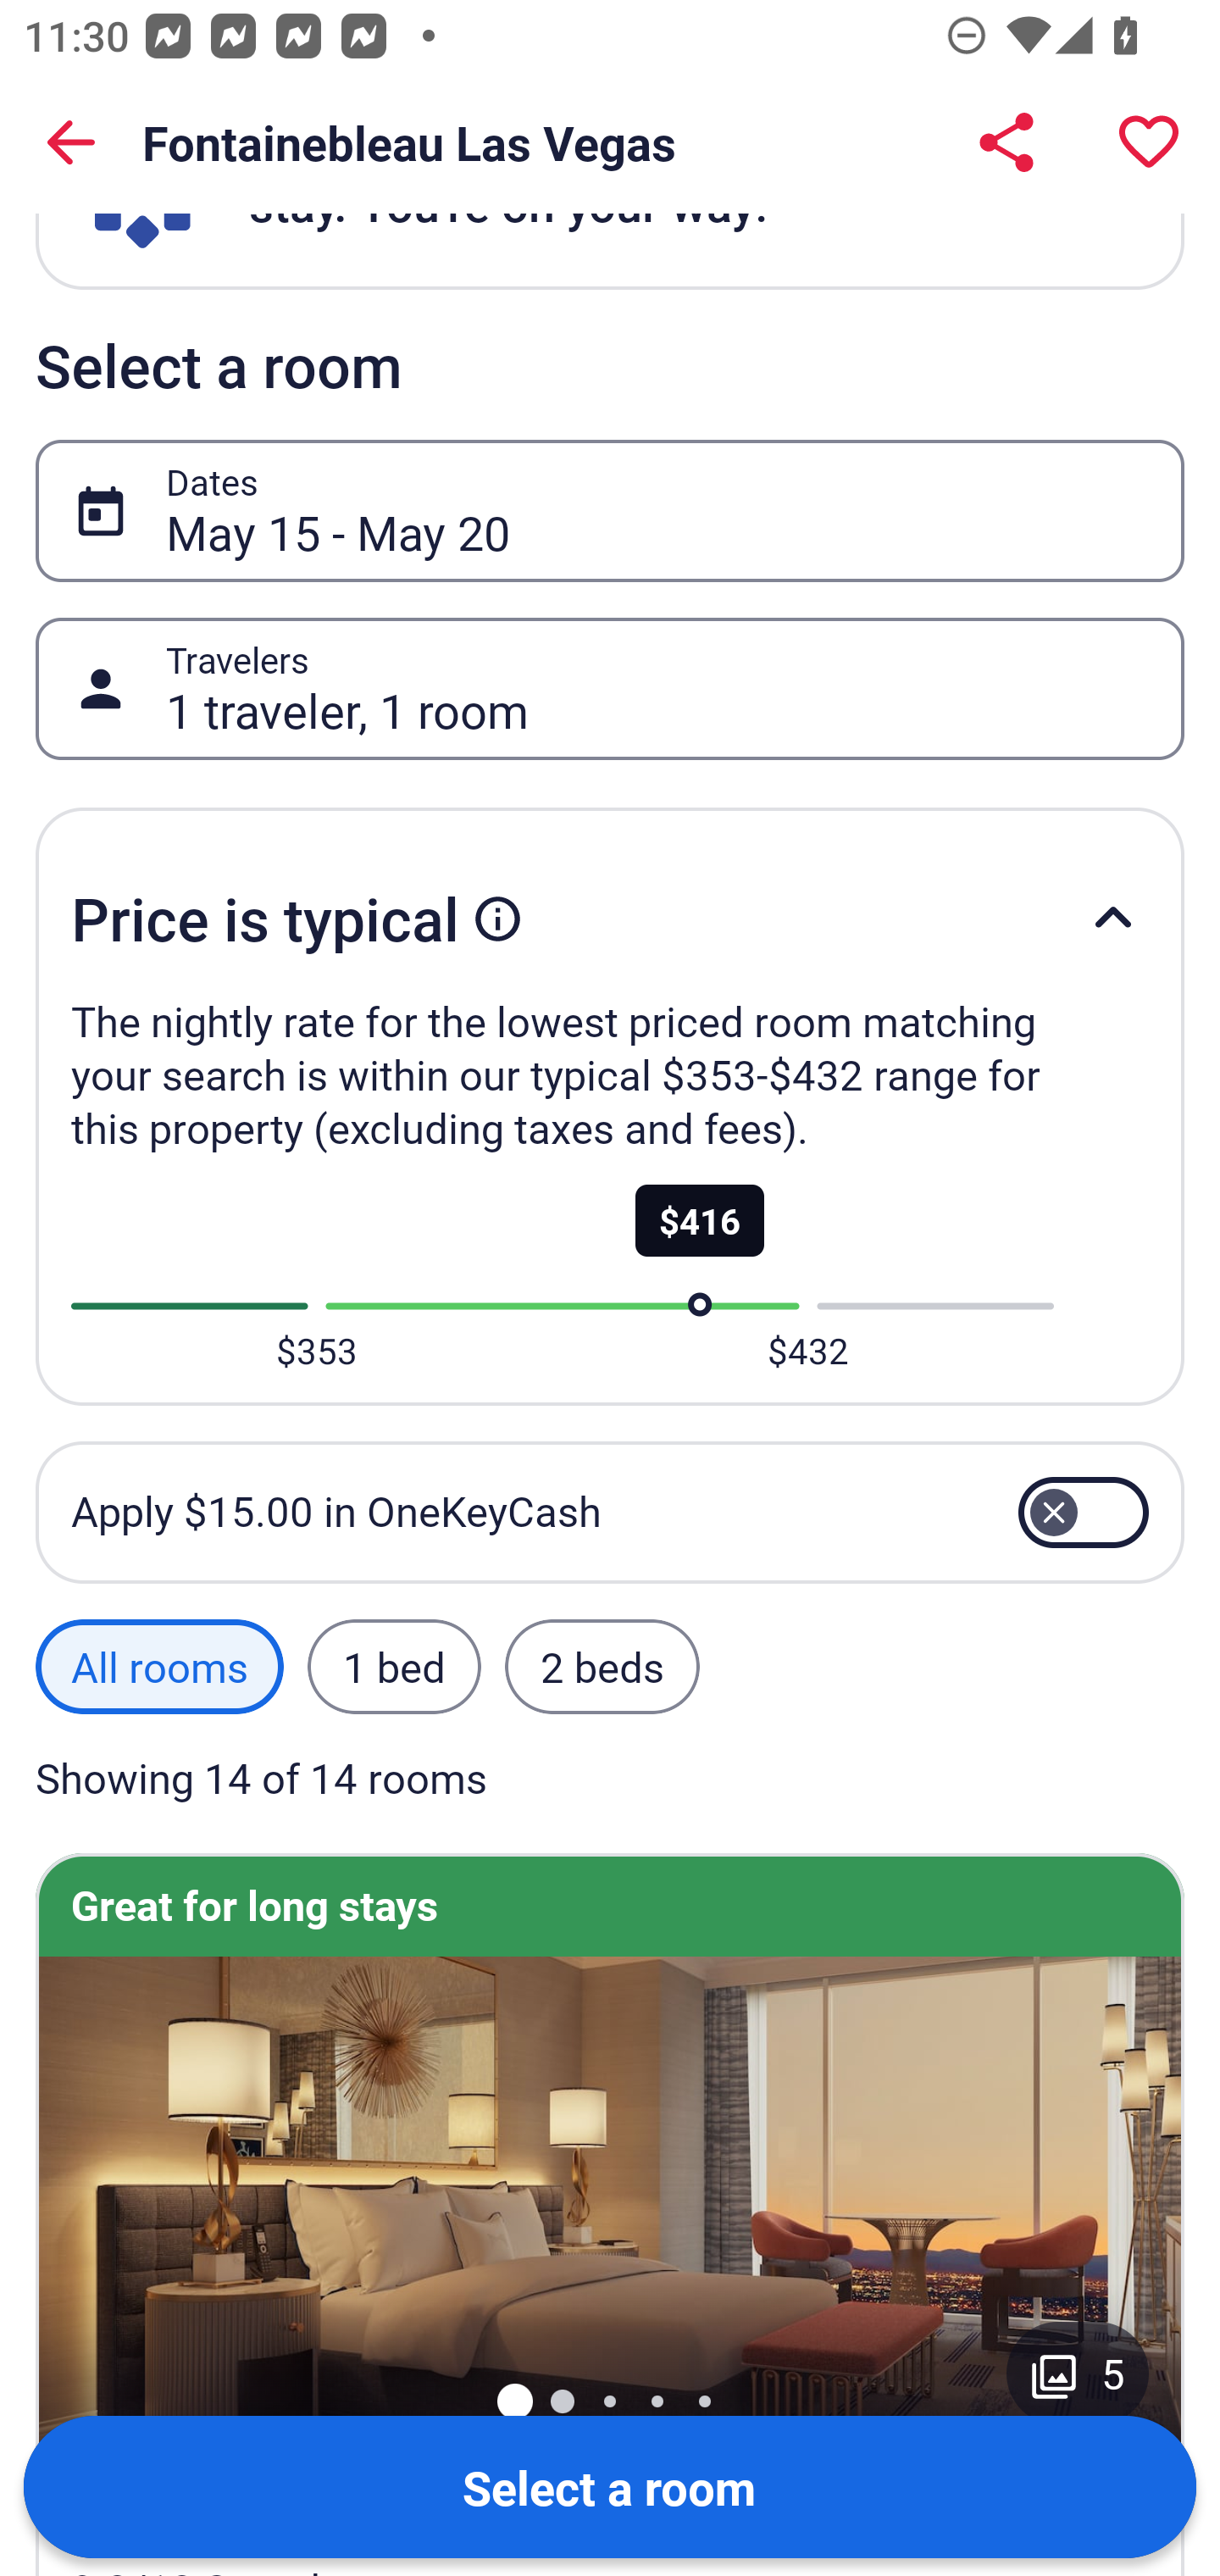 Image resolution: width=1220 pixels, height=2576 pixels. Describe the element at coordinates (1078, 2373) in the screenshot. I see `Gallery button with 5 images` at that location.